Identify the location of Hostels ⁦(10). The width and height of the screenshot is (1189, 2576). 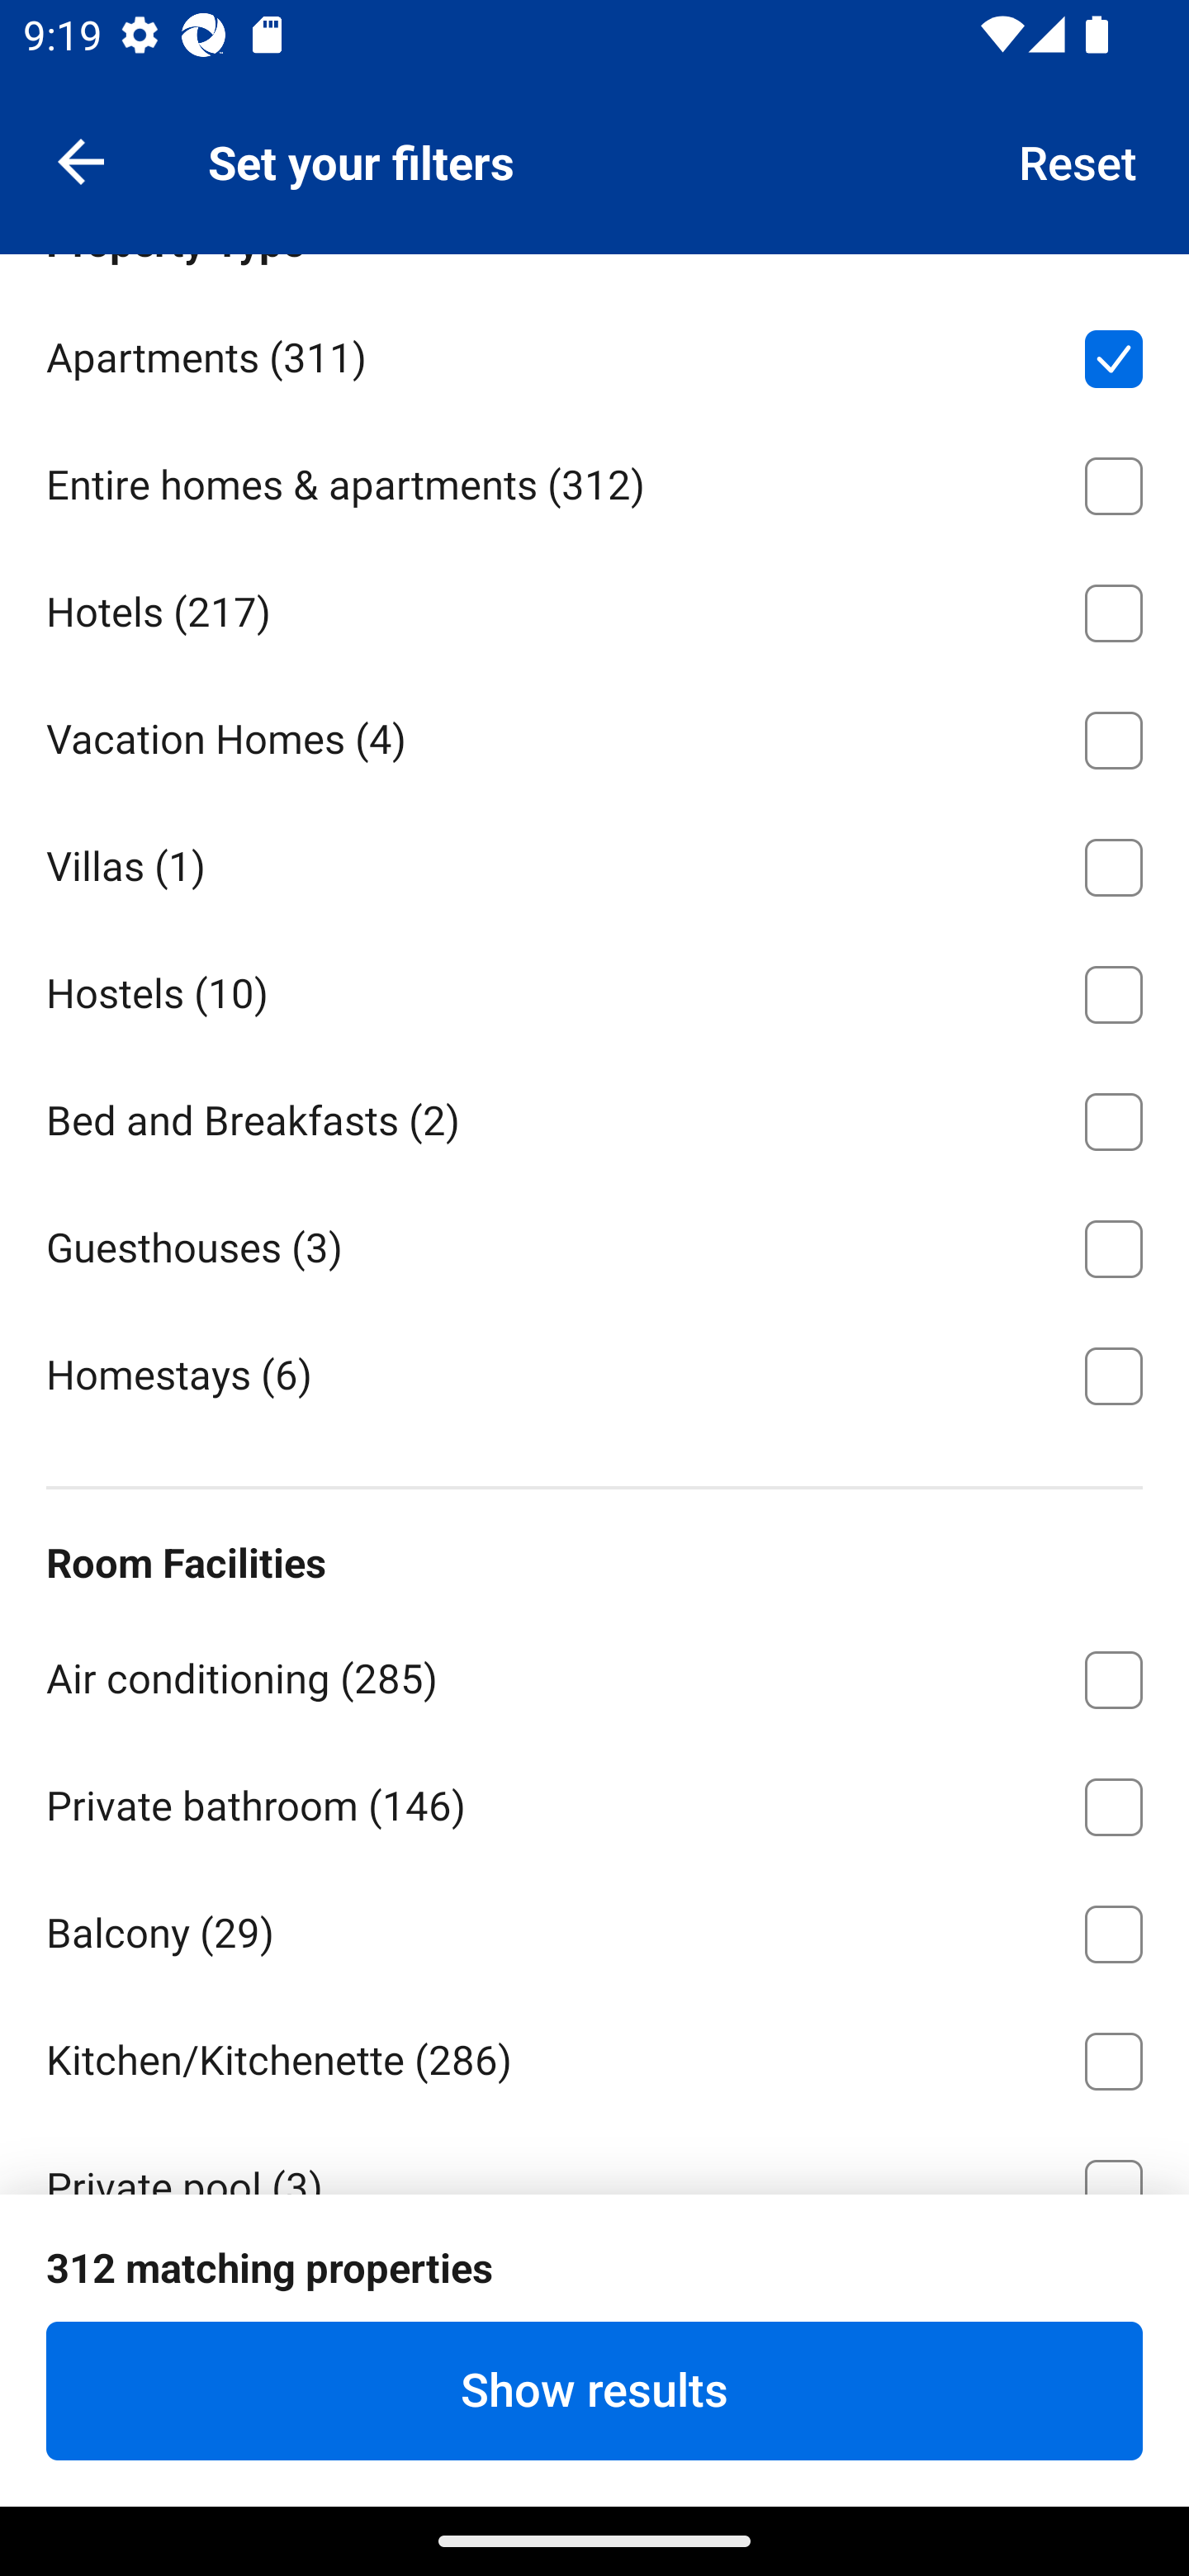
(594, 989).